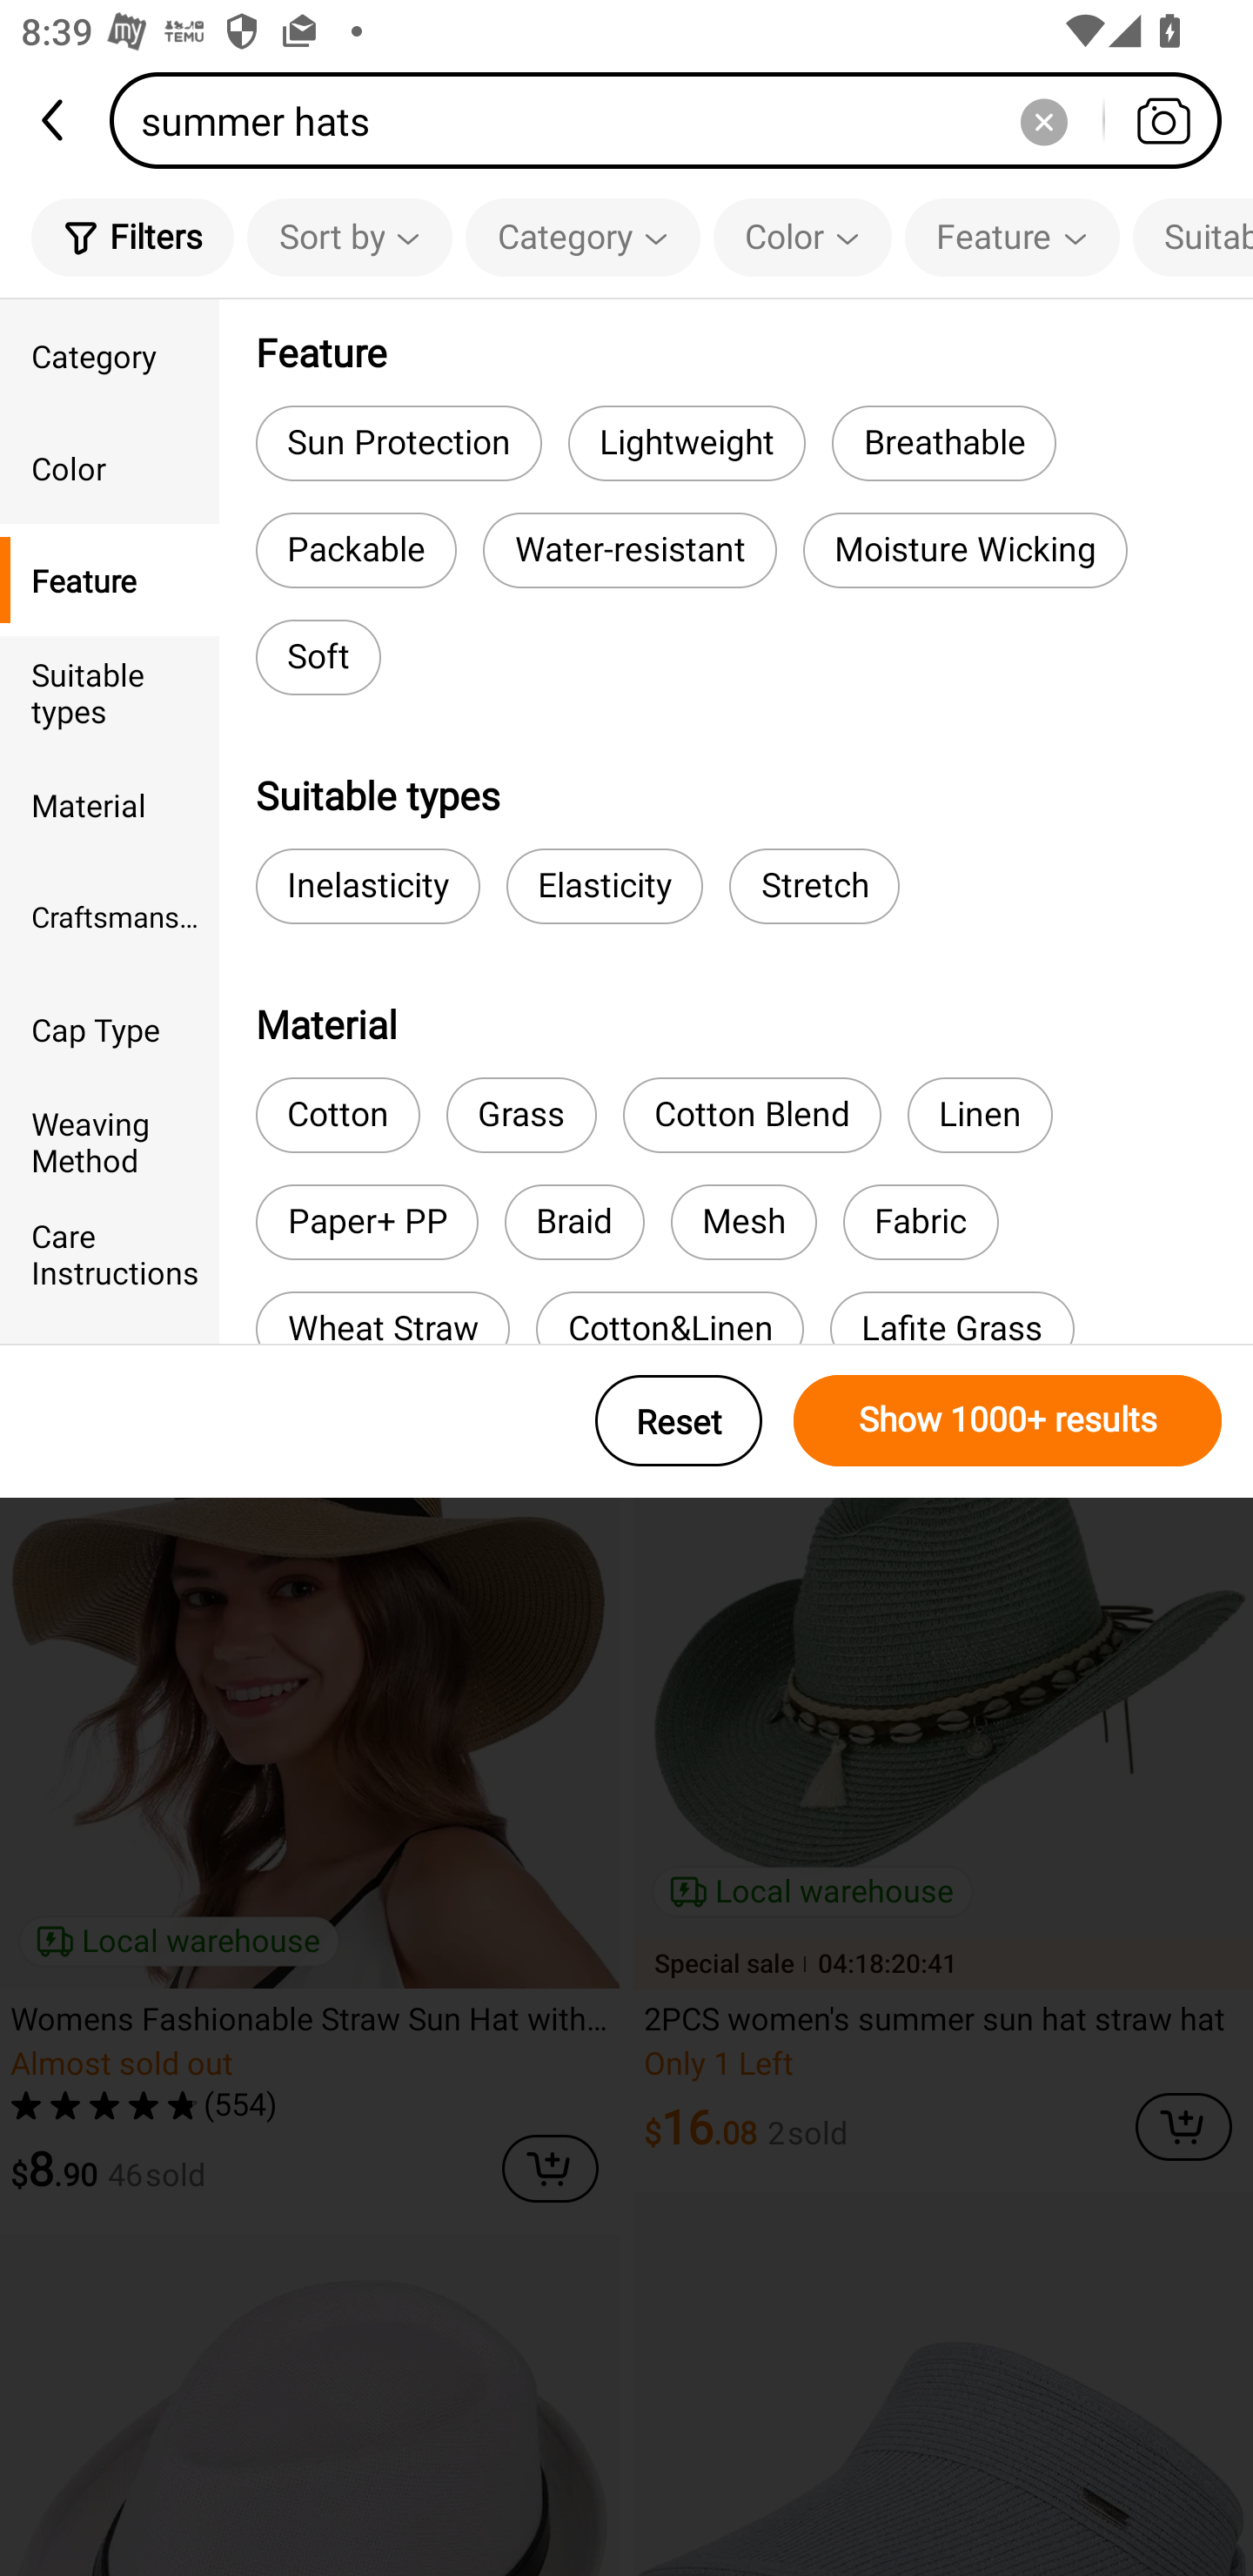 The width and height of the screenshot is (1253, 2576). What do you see at coordinates (1012, 237) in the screenshot?
I see `Feature` at bounding box center [1012, 237].